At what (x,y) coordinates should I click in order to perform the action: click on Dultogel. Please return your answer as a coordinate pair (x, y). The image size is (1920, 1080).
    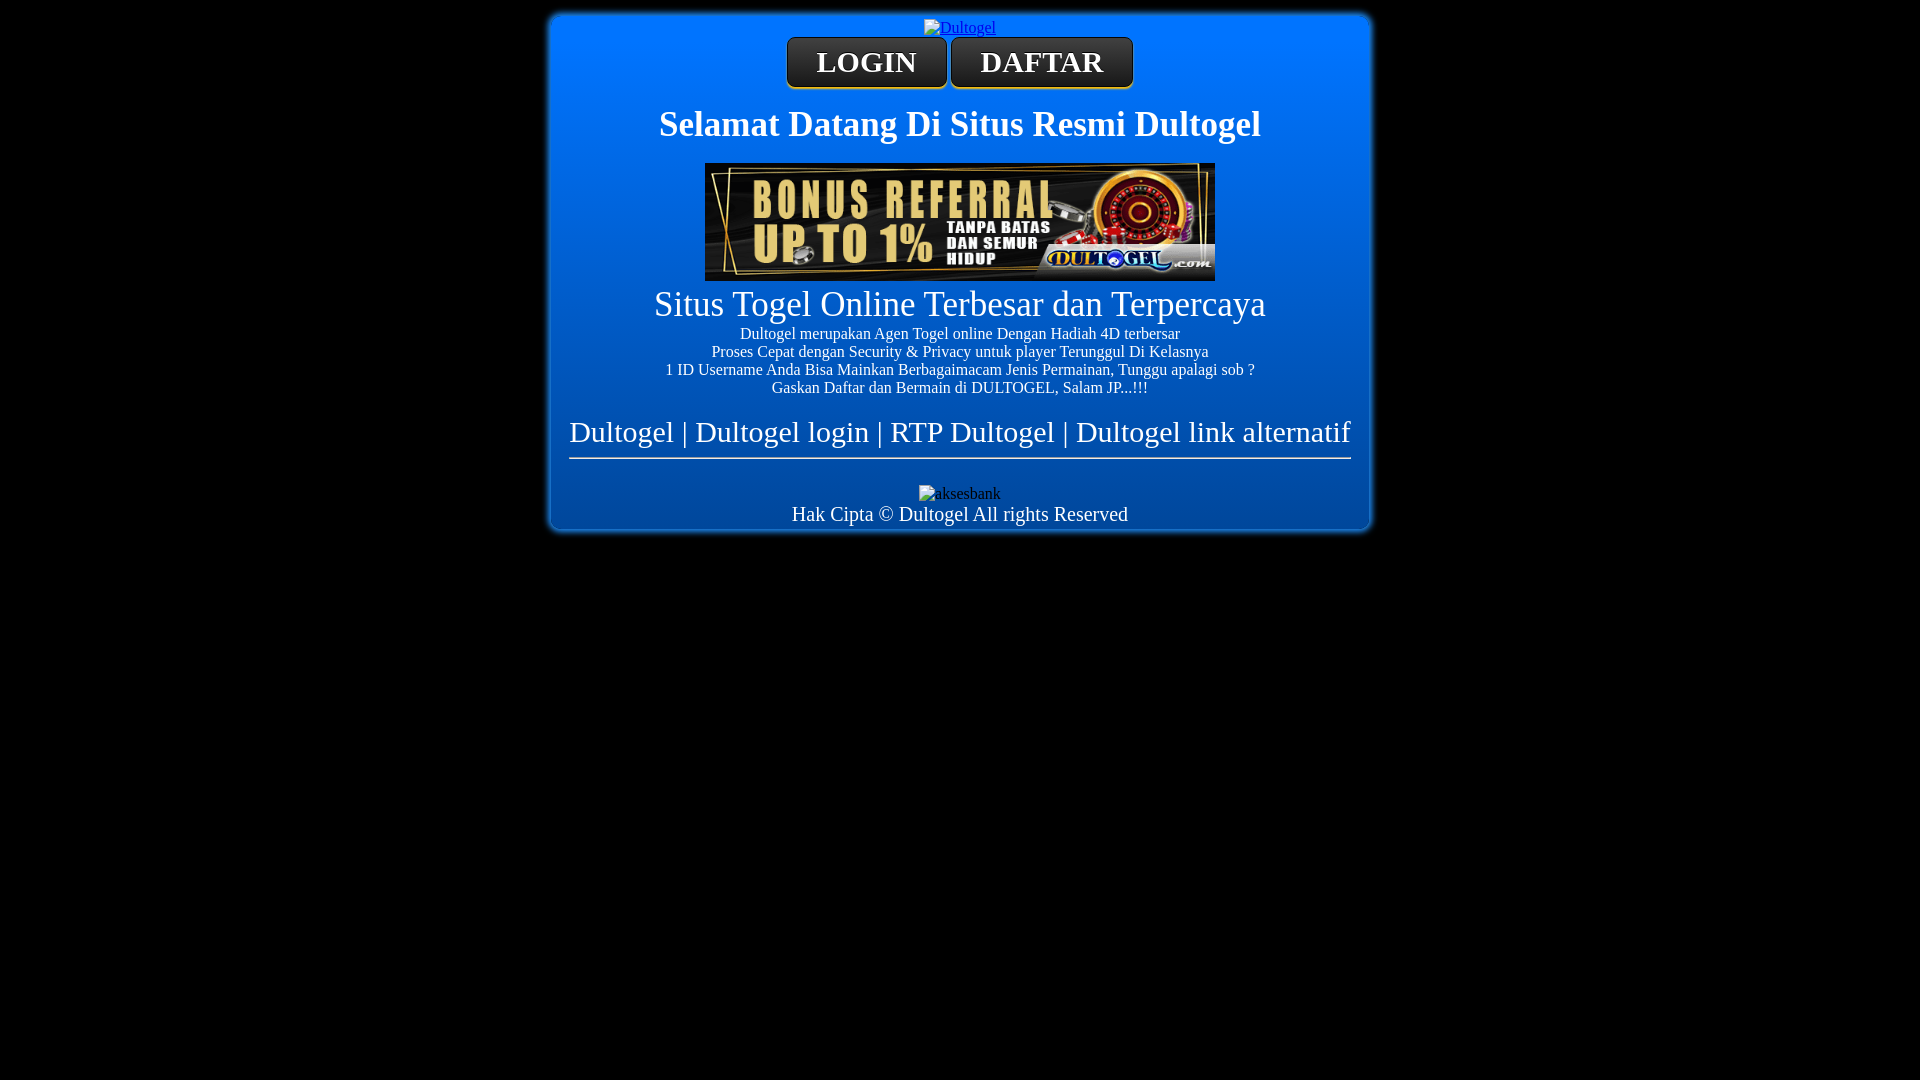
    Looking at the image, I should click on (960, 222).